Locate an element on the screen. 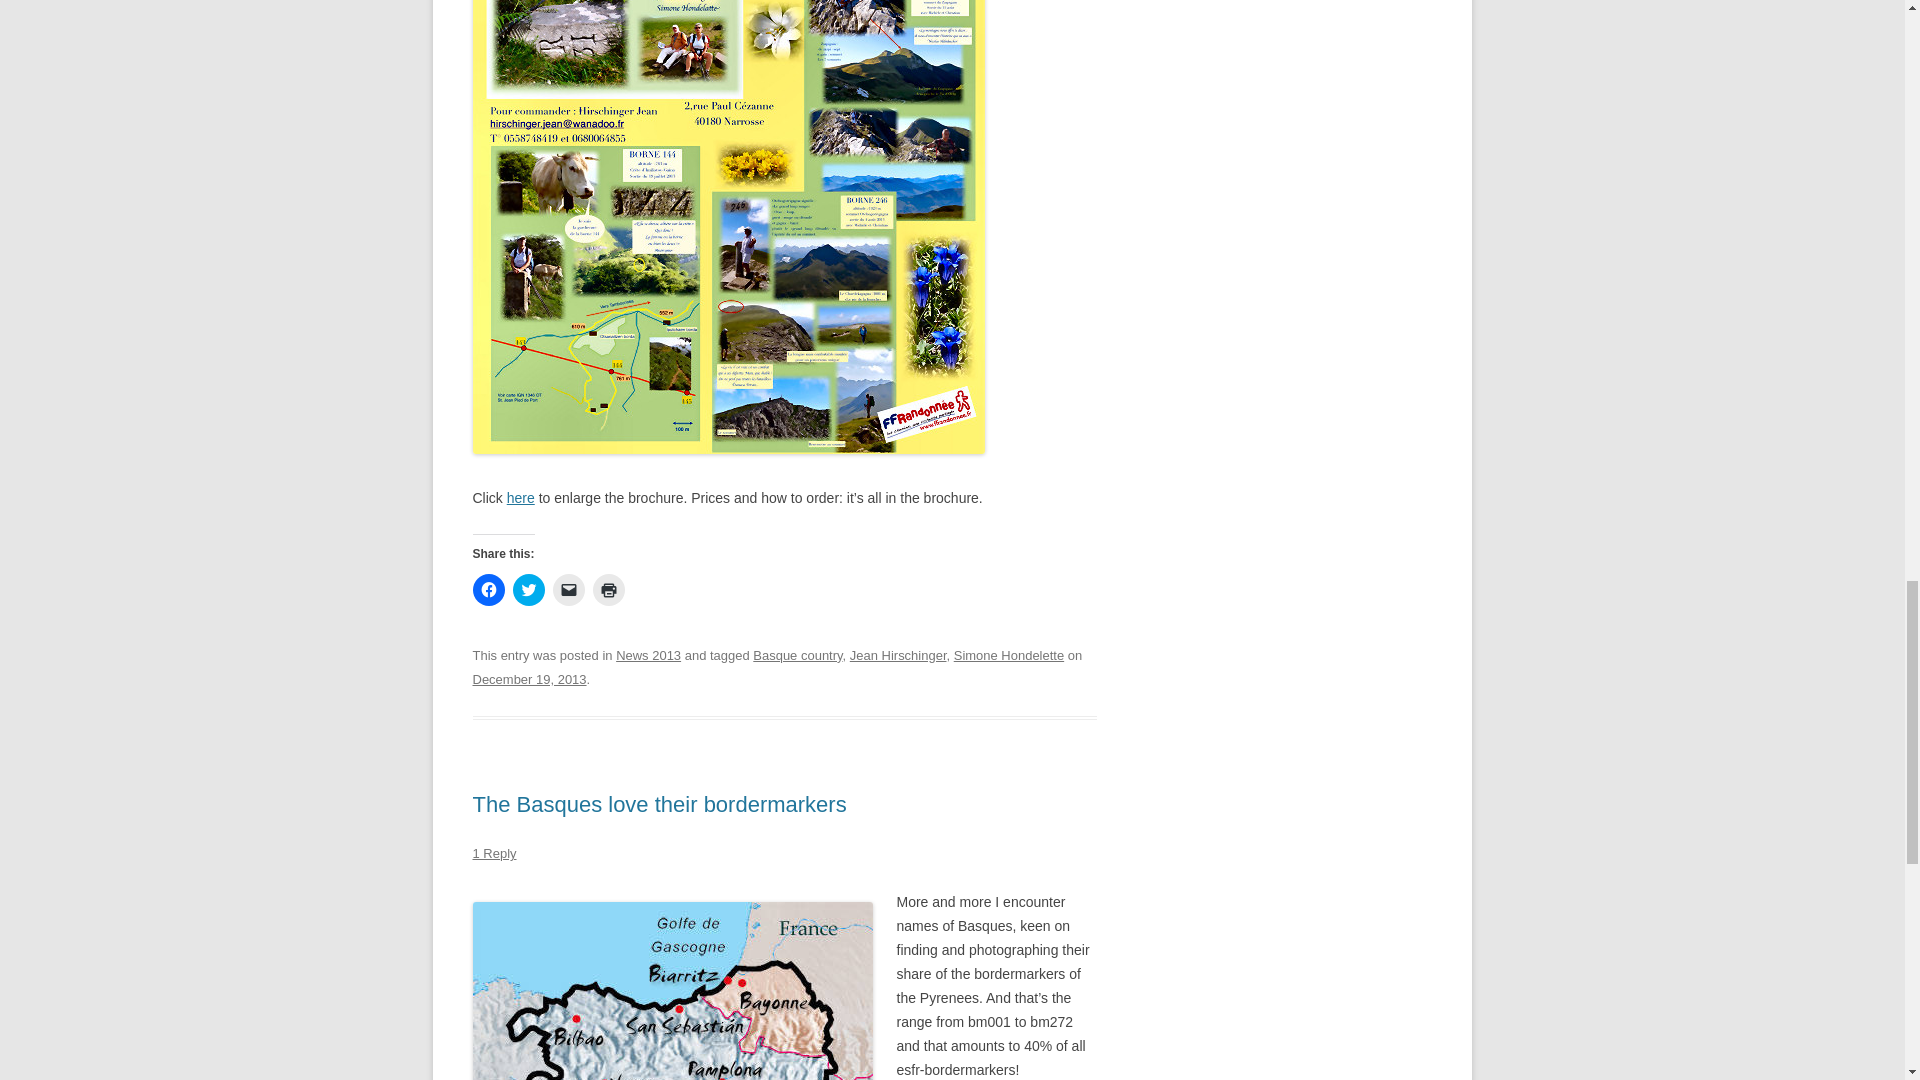 The width and height of the screenshot is (1920, 1080). Click to print is located at coordinates (608, 589).